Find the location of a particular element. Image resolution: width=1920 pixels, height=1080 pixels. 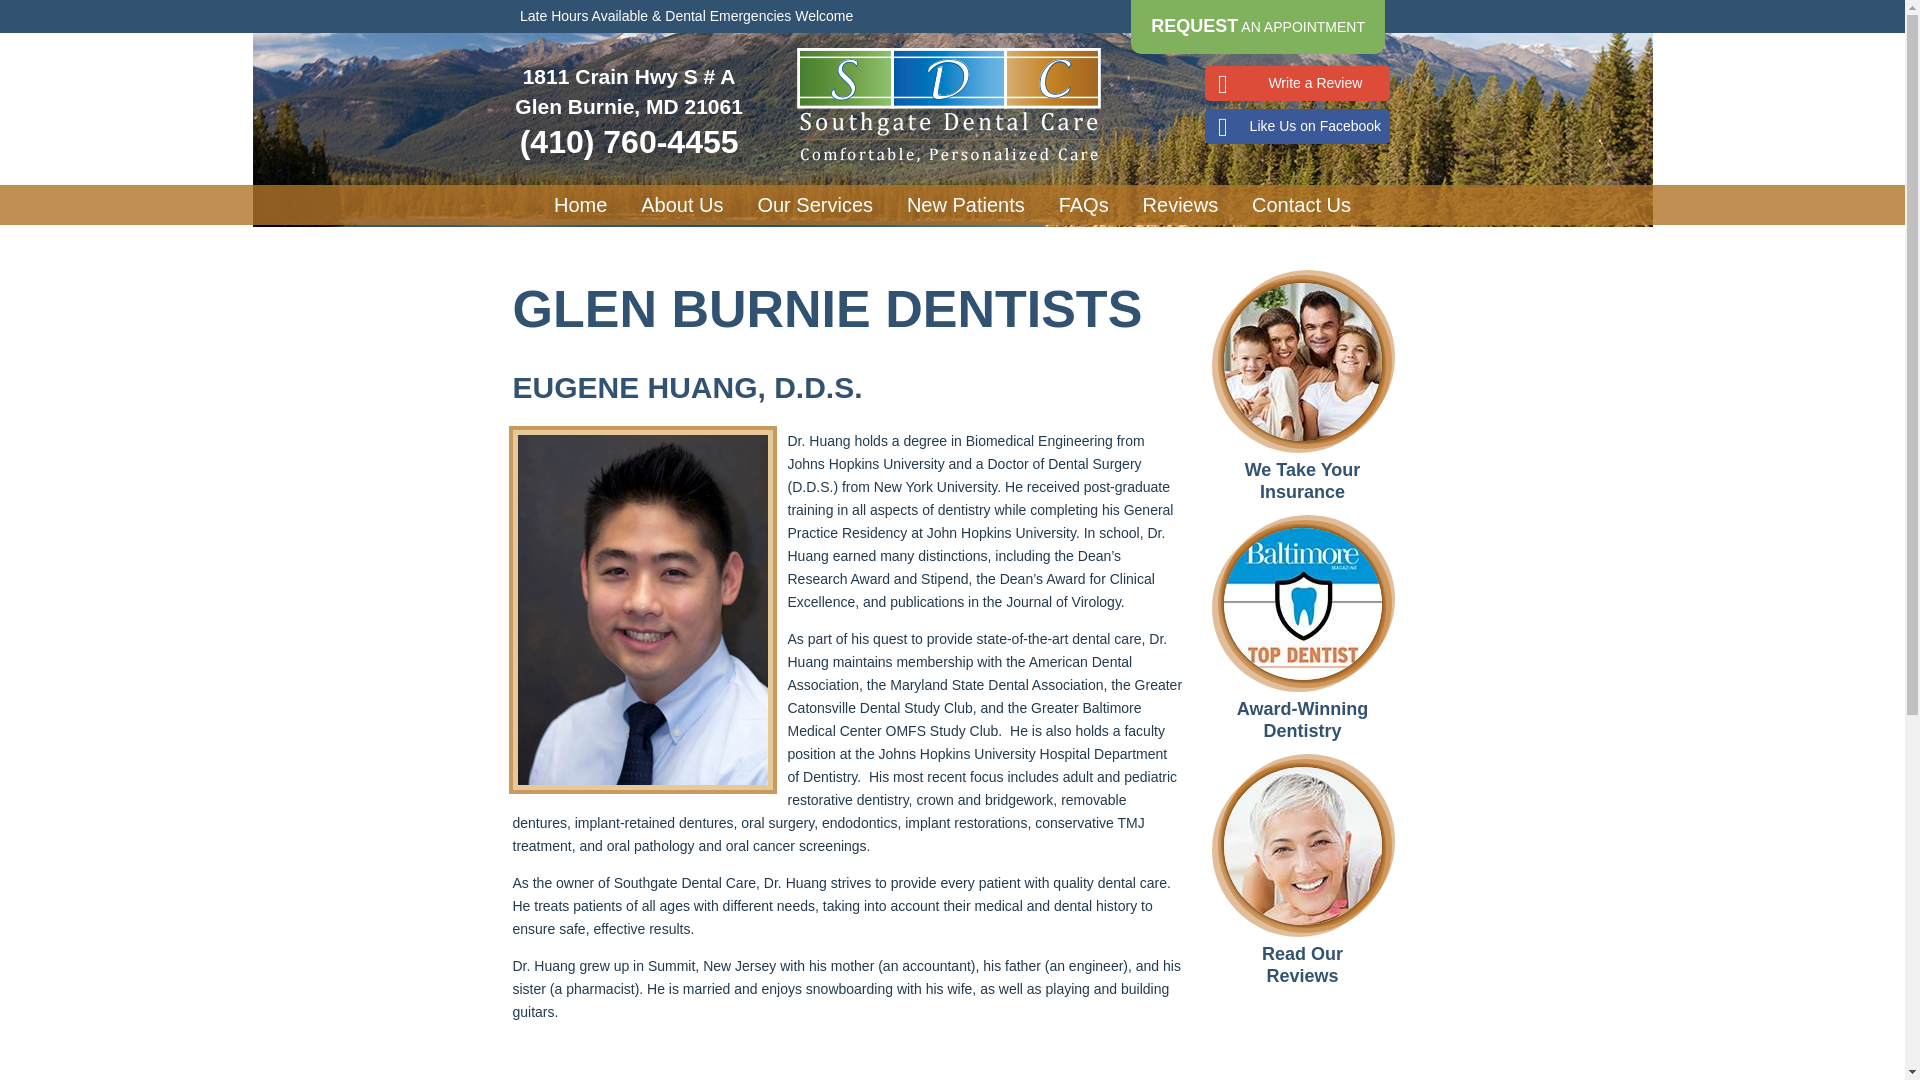

FAQs is located at coordinates (1084, 204).